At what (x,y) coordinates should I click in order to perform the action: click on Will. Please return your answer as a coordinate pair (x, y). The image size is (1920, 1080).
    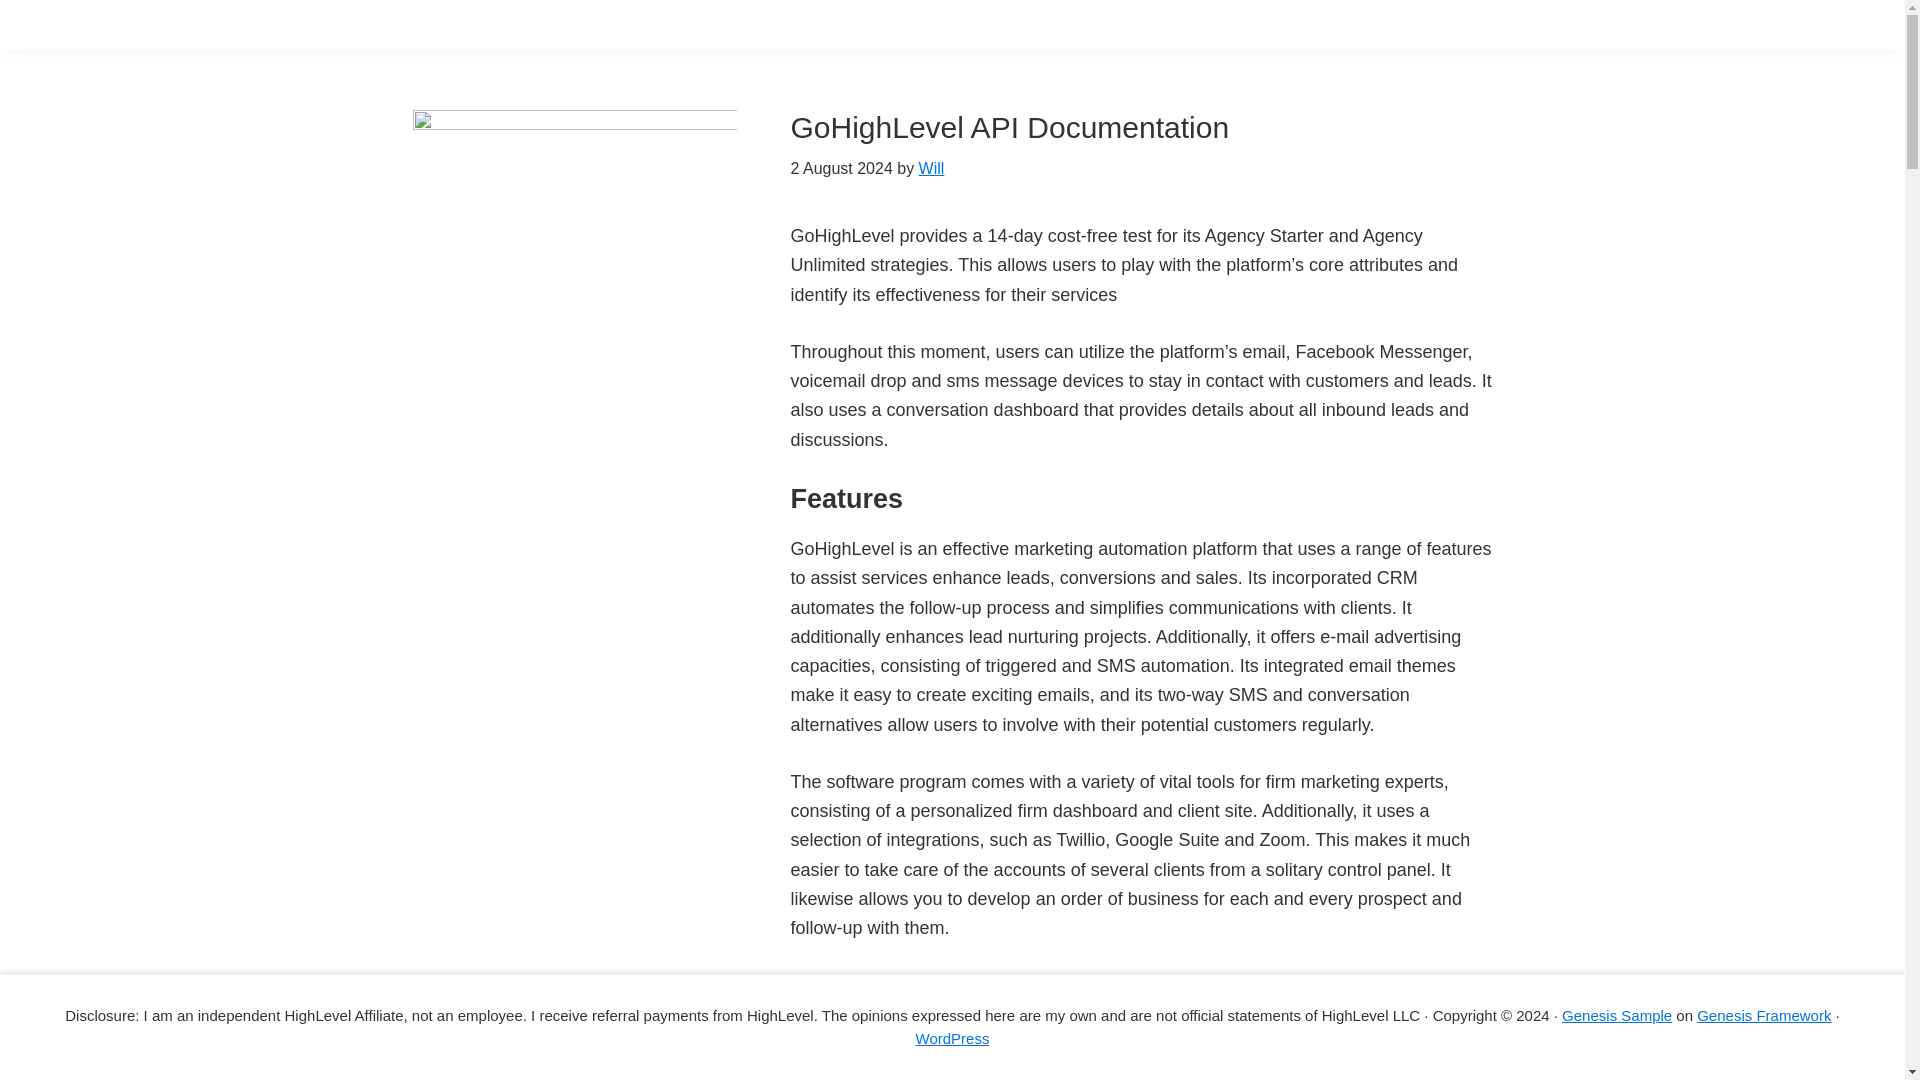
    Looking at the image, I should click on (932, 168).